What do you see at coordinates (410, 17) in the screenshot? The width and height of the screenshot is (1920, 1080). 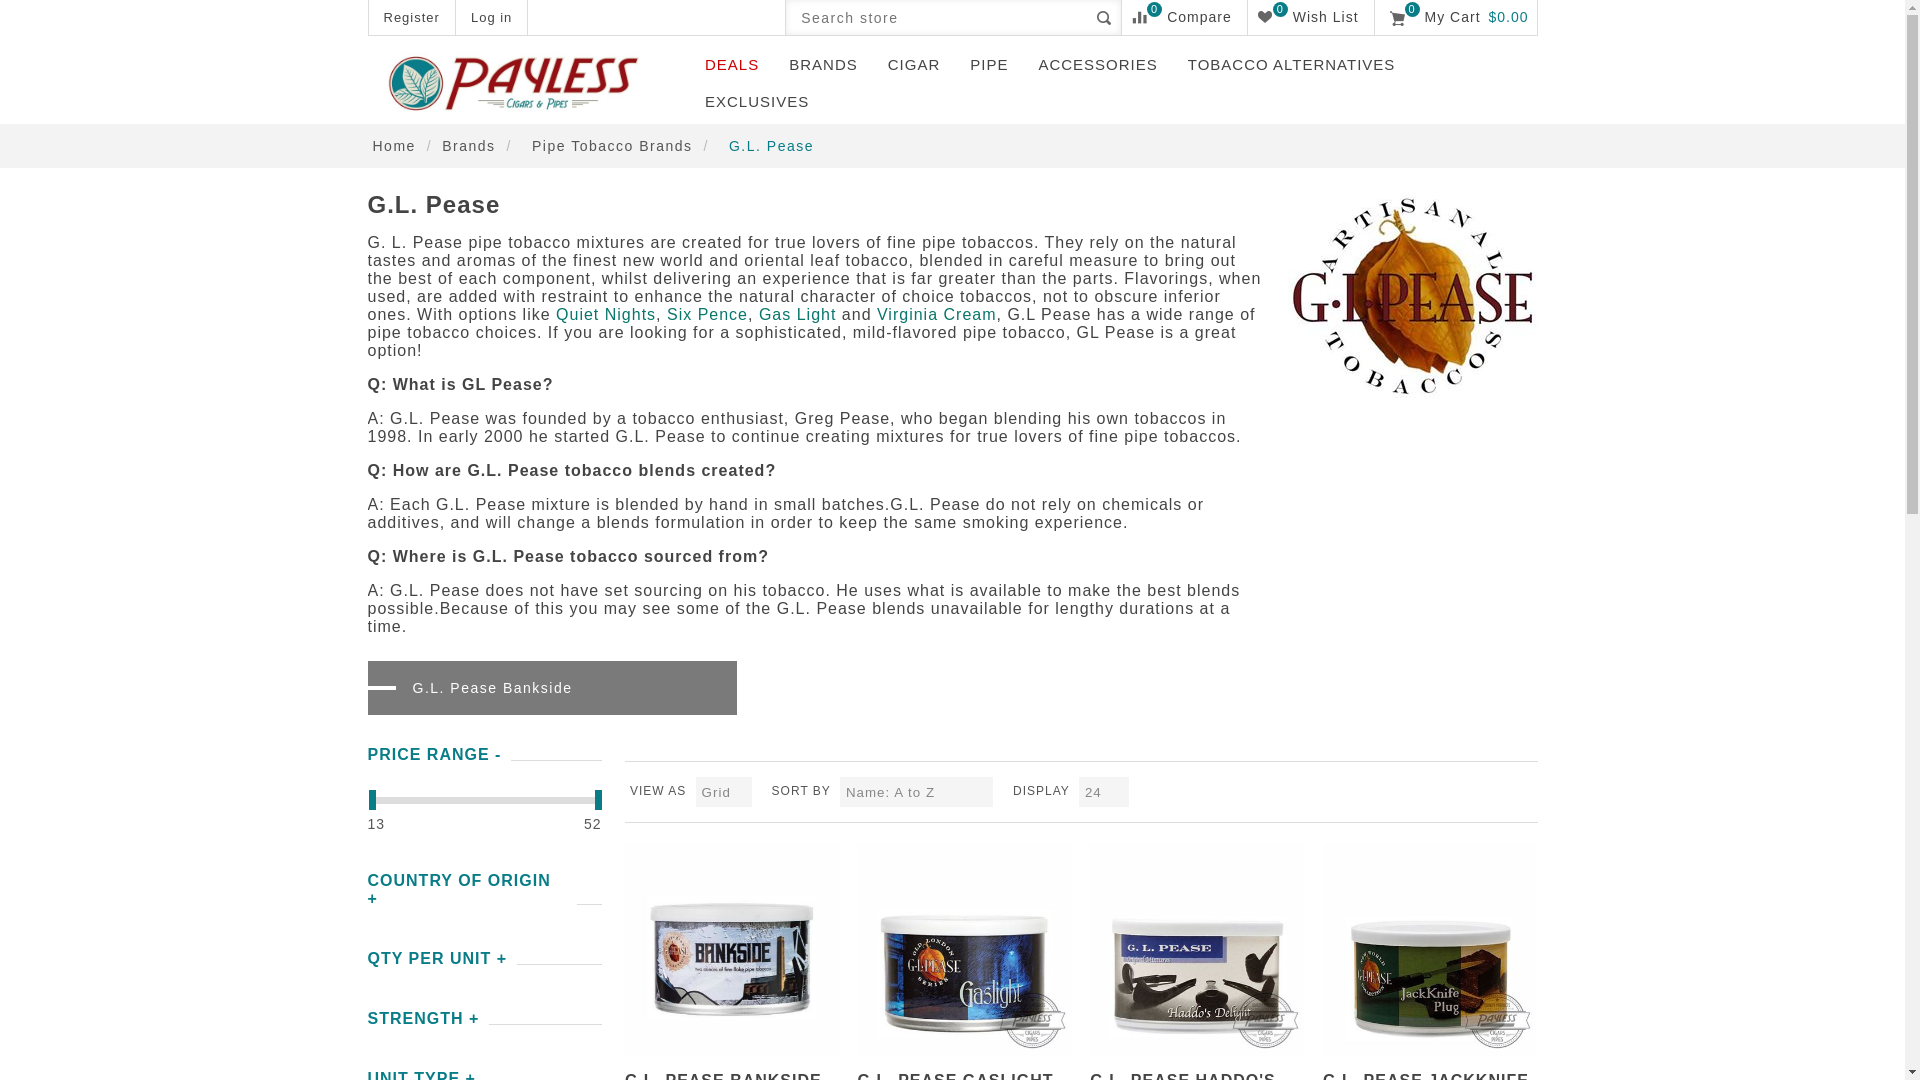 I see `Register` at bounding box center [410, 17].